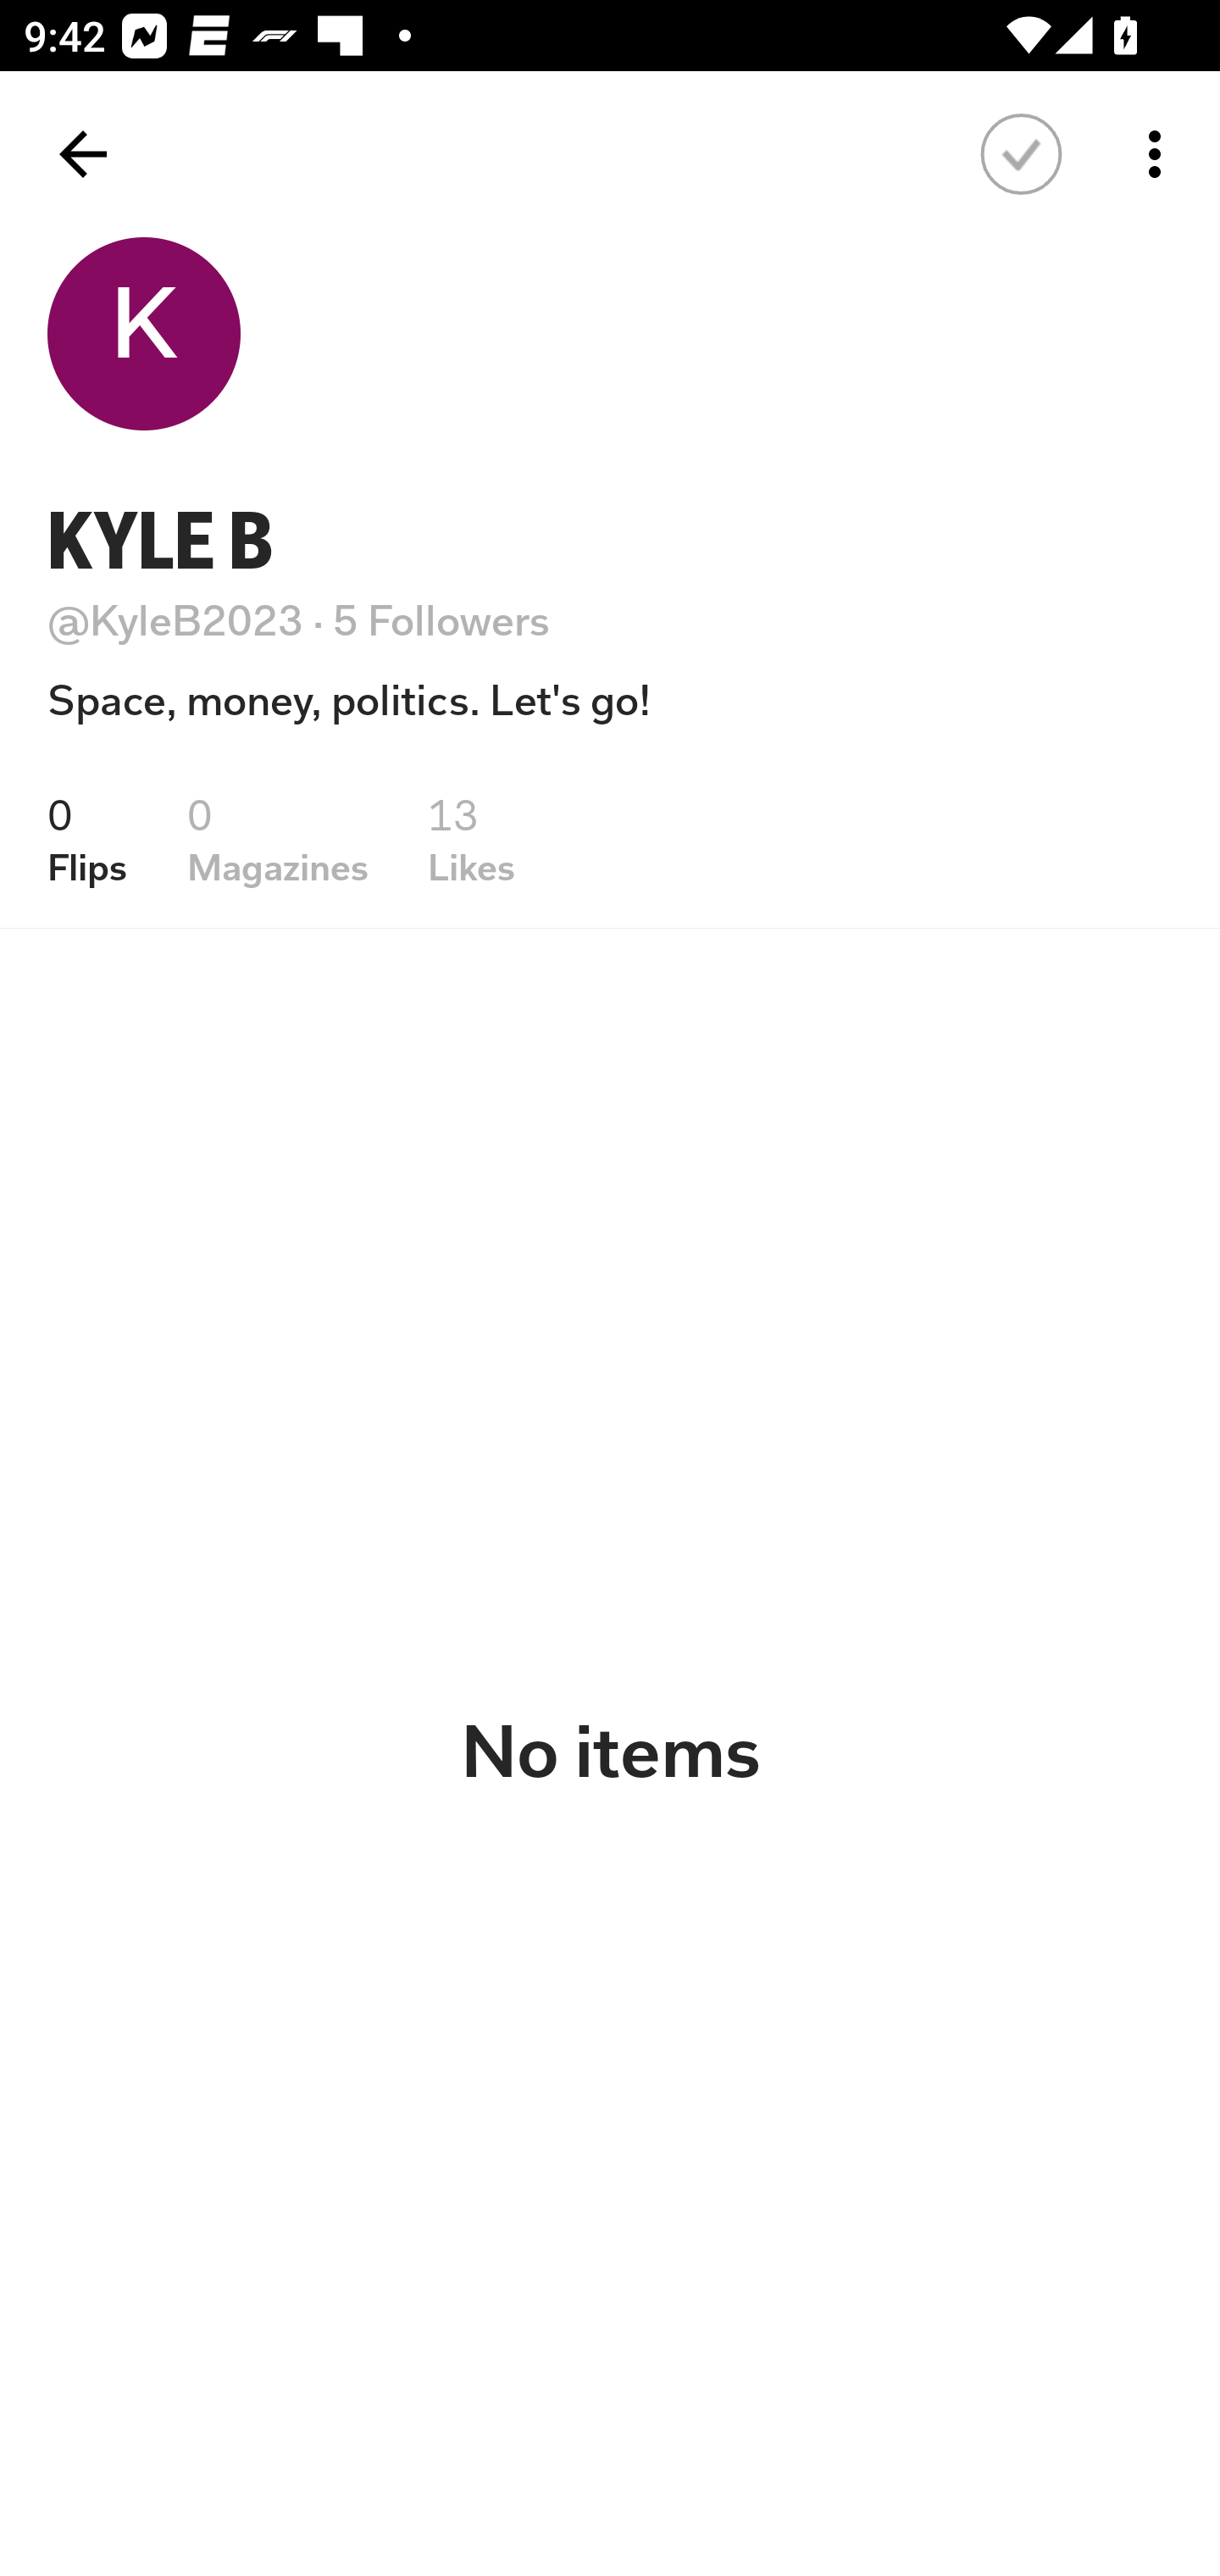 The image size is (1220, 2576). What do you see at coordinates (87, 839) in the screenshot?
I see `0 Flips` at bounding box center [87, 839].